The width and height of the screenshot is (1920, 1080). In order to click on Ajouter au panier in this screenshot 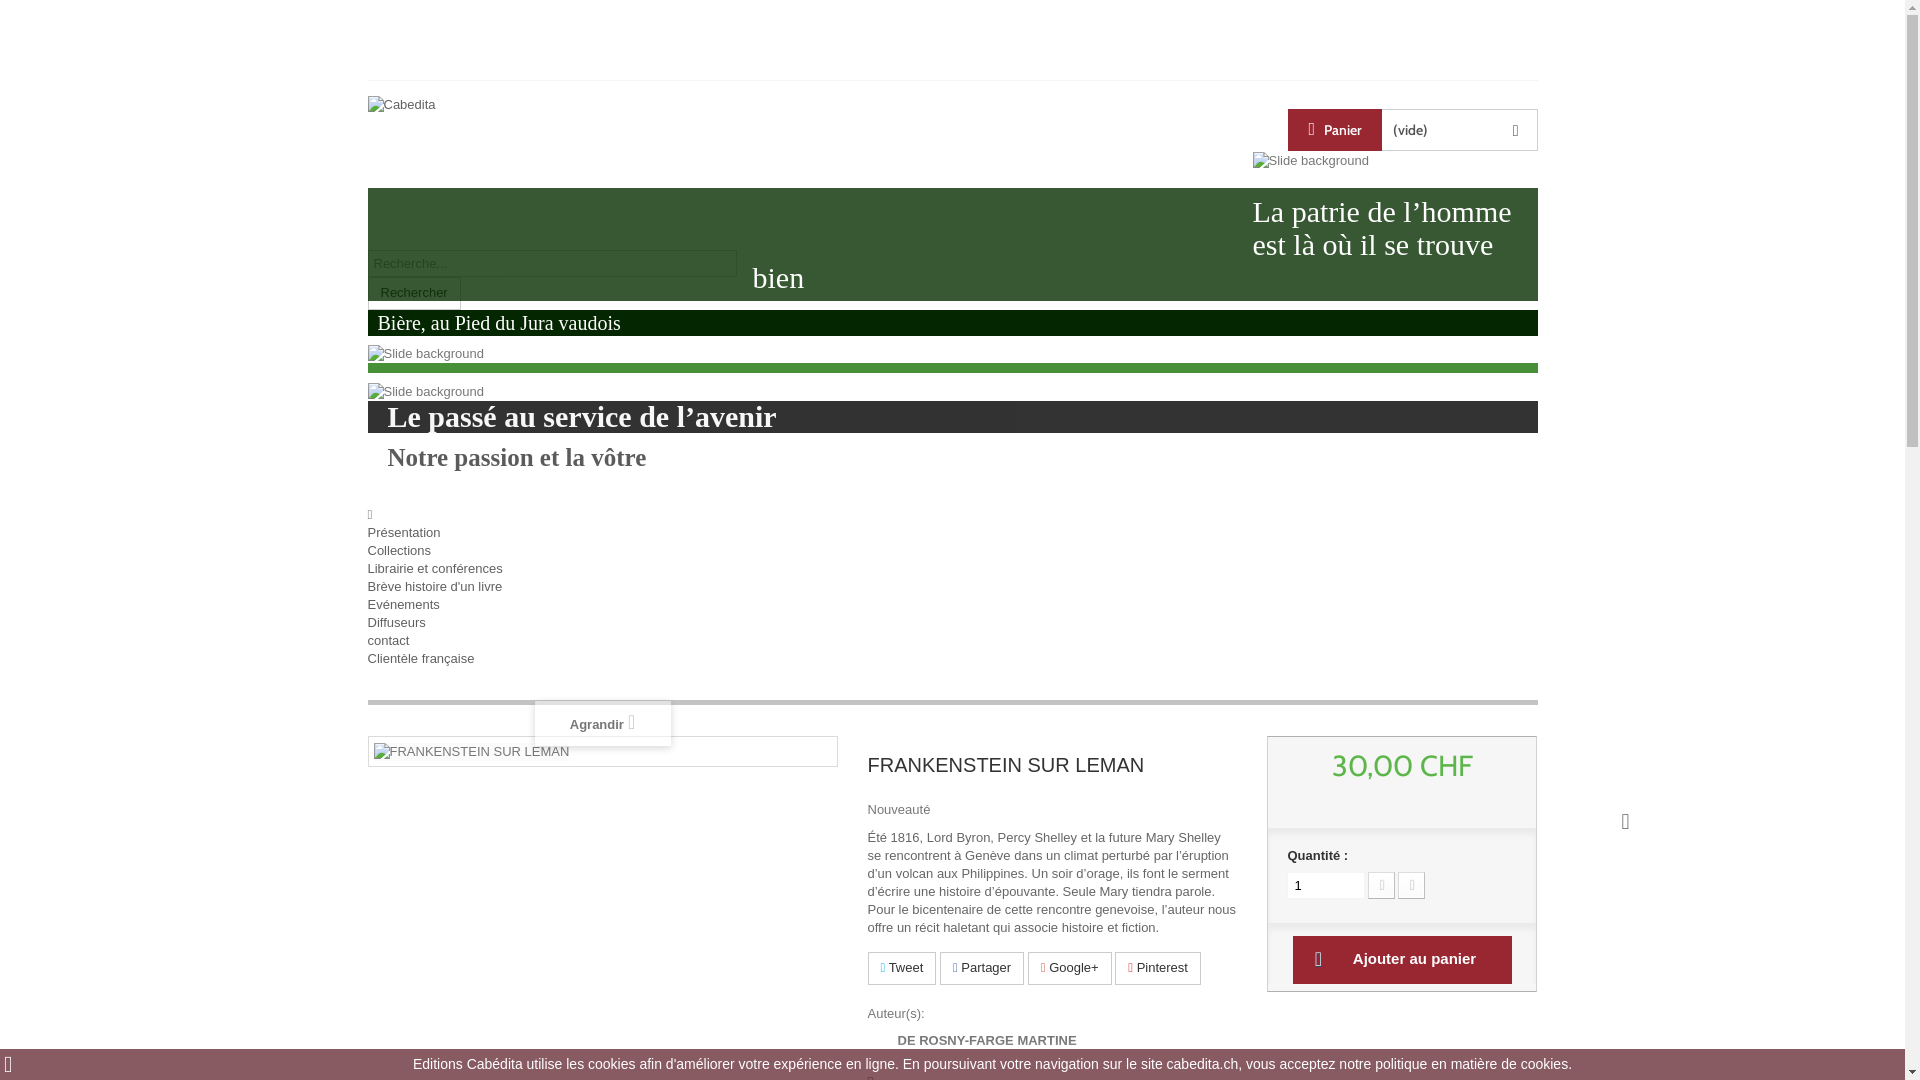, I will do `click(1402, 960)`.